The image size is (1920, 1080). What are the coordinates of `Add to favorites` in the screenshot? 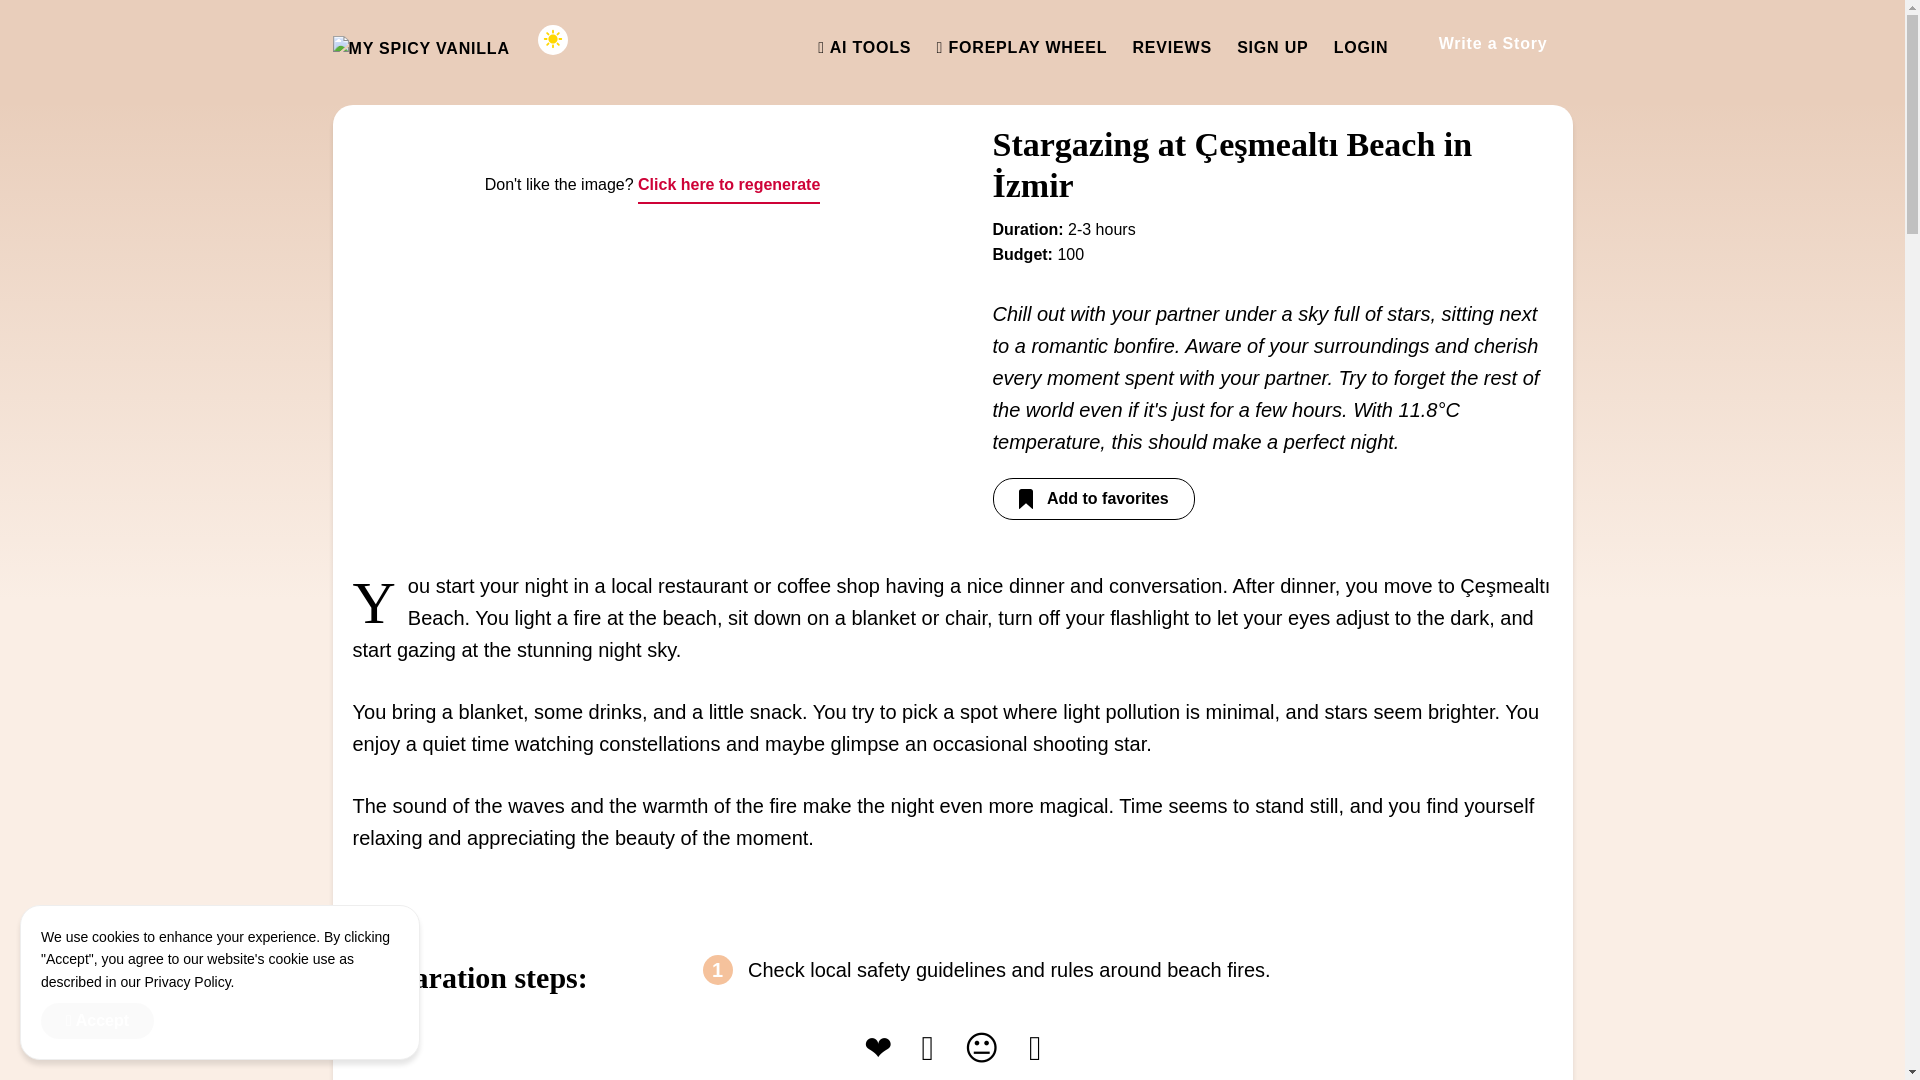 It's located at (1093, 498).